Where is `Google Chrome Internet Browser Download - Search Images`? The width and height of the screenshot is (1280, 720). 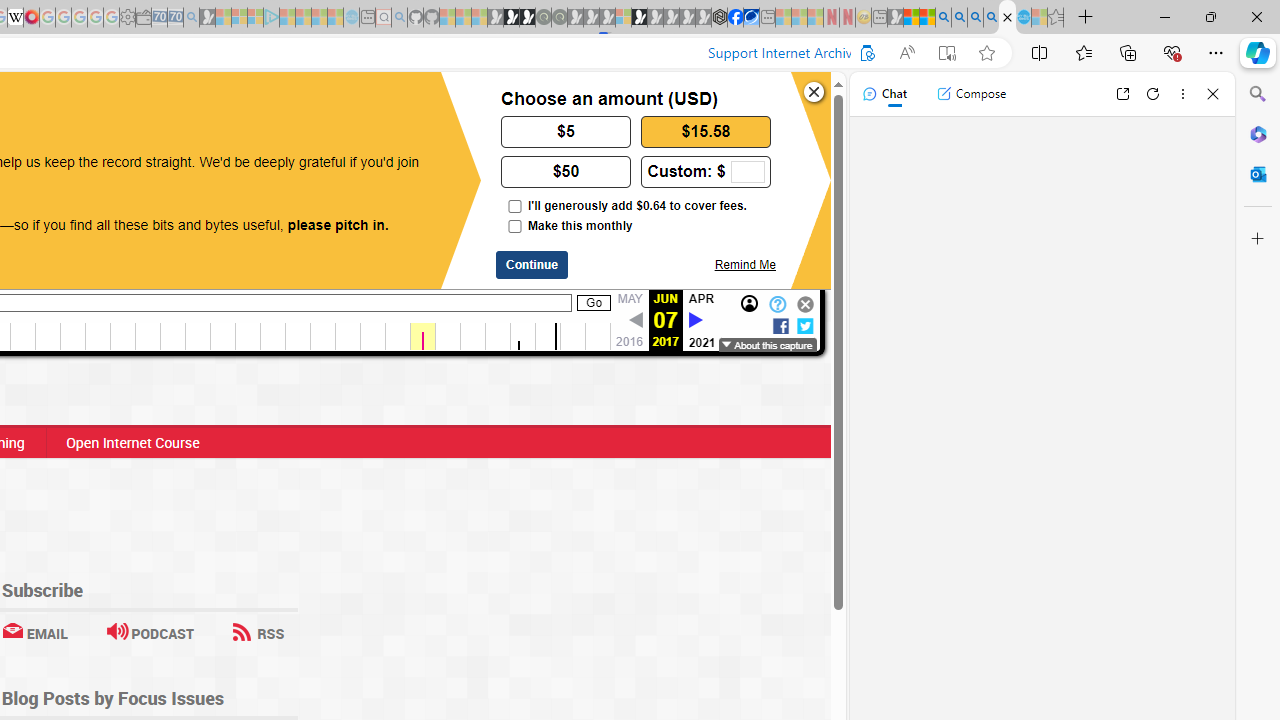
Google Chrome Internet Browser Download - Search Images is located at coordinates (992, 18).